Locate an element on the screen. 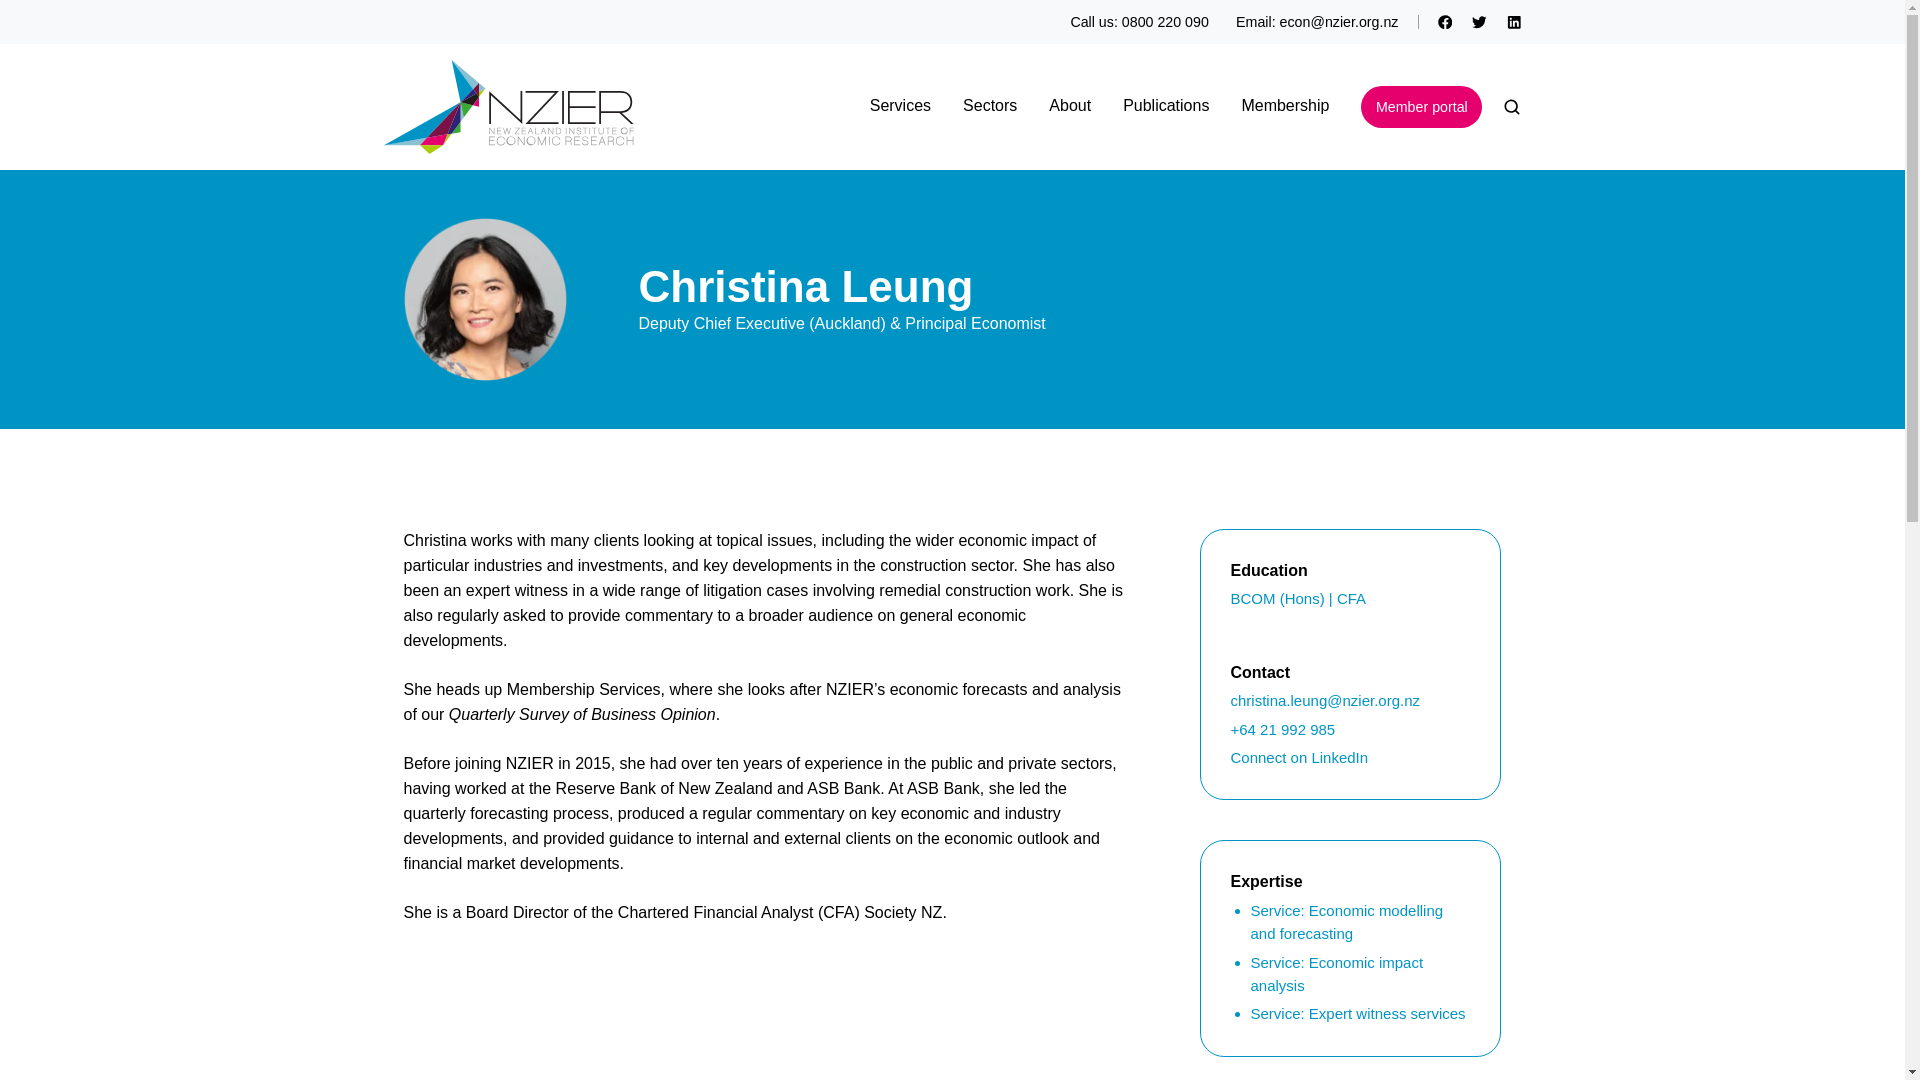 The image size is (1920, 1080). NZIER-logo-wide is located at coordinates (508, 107).